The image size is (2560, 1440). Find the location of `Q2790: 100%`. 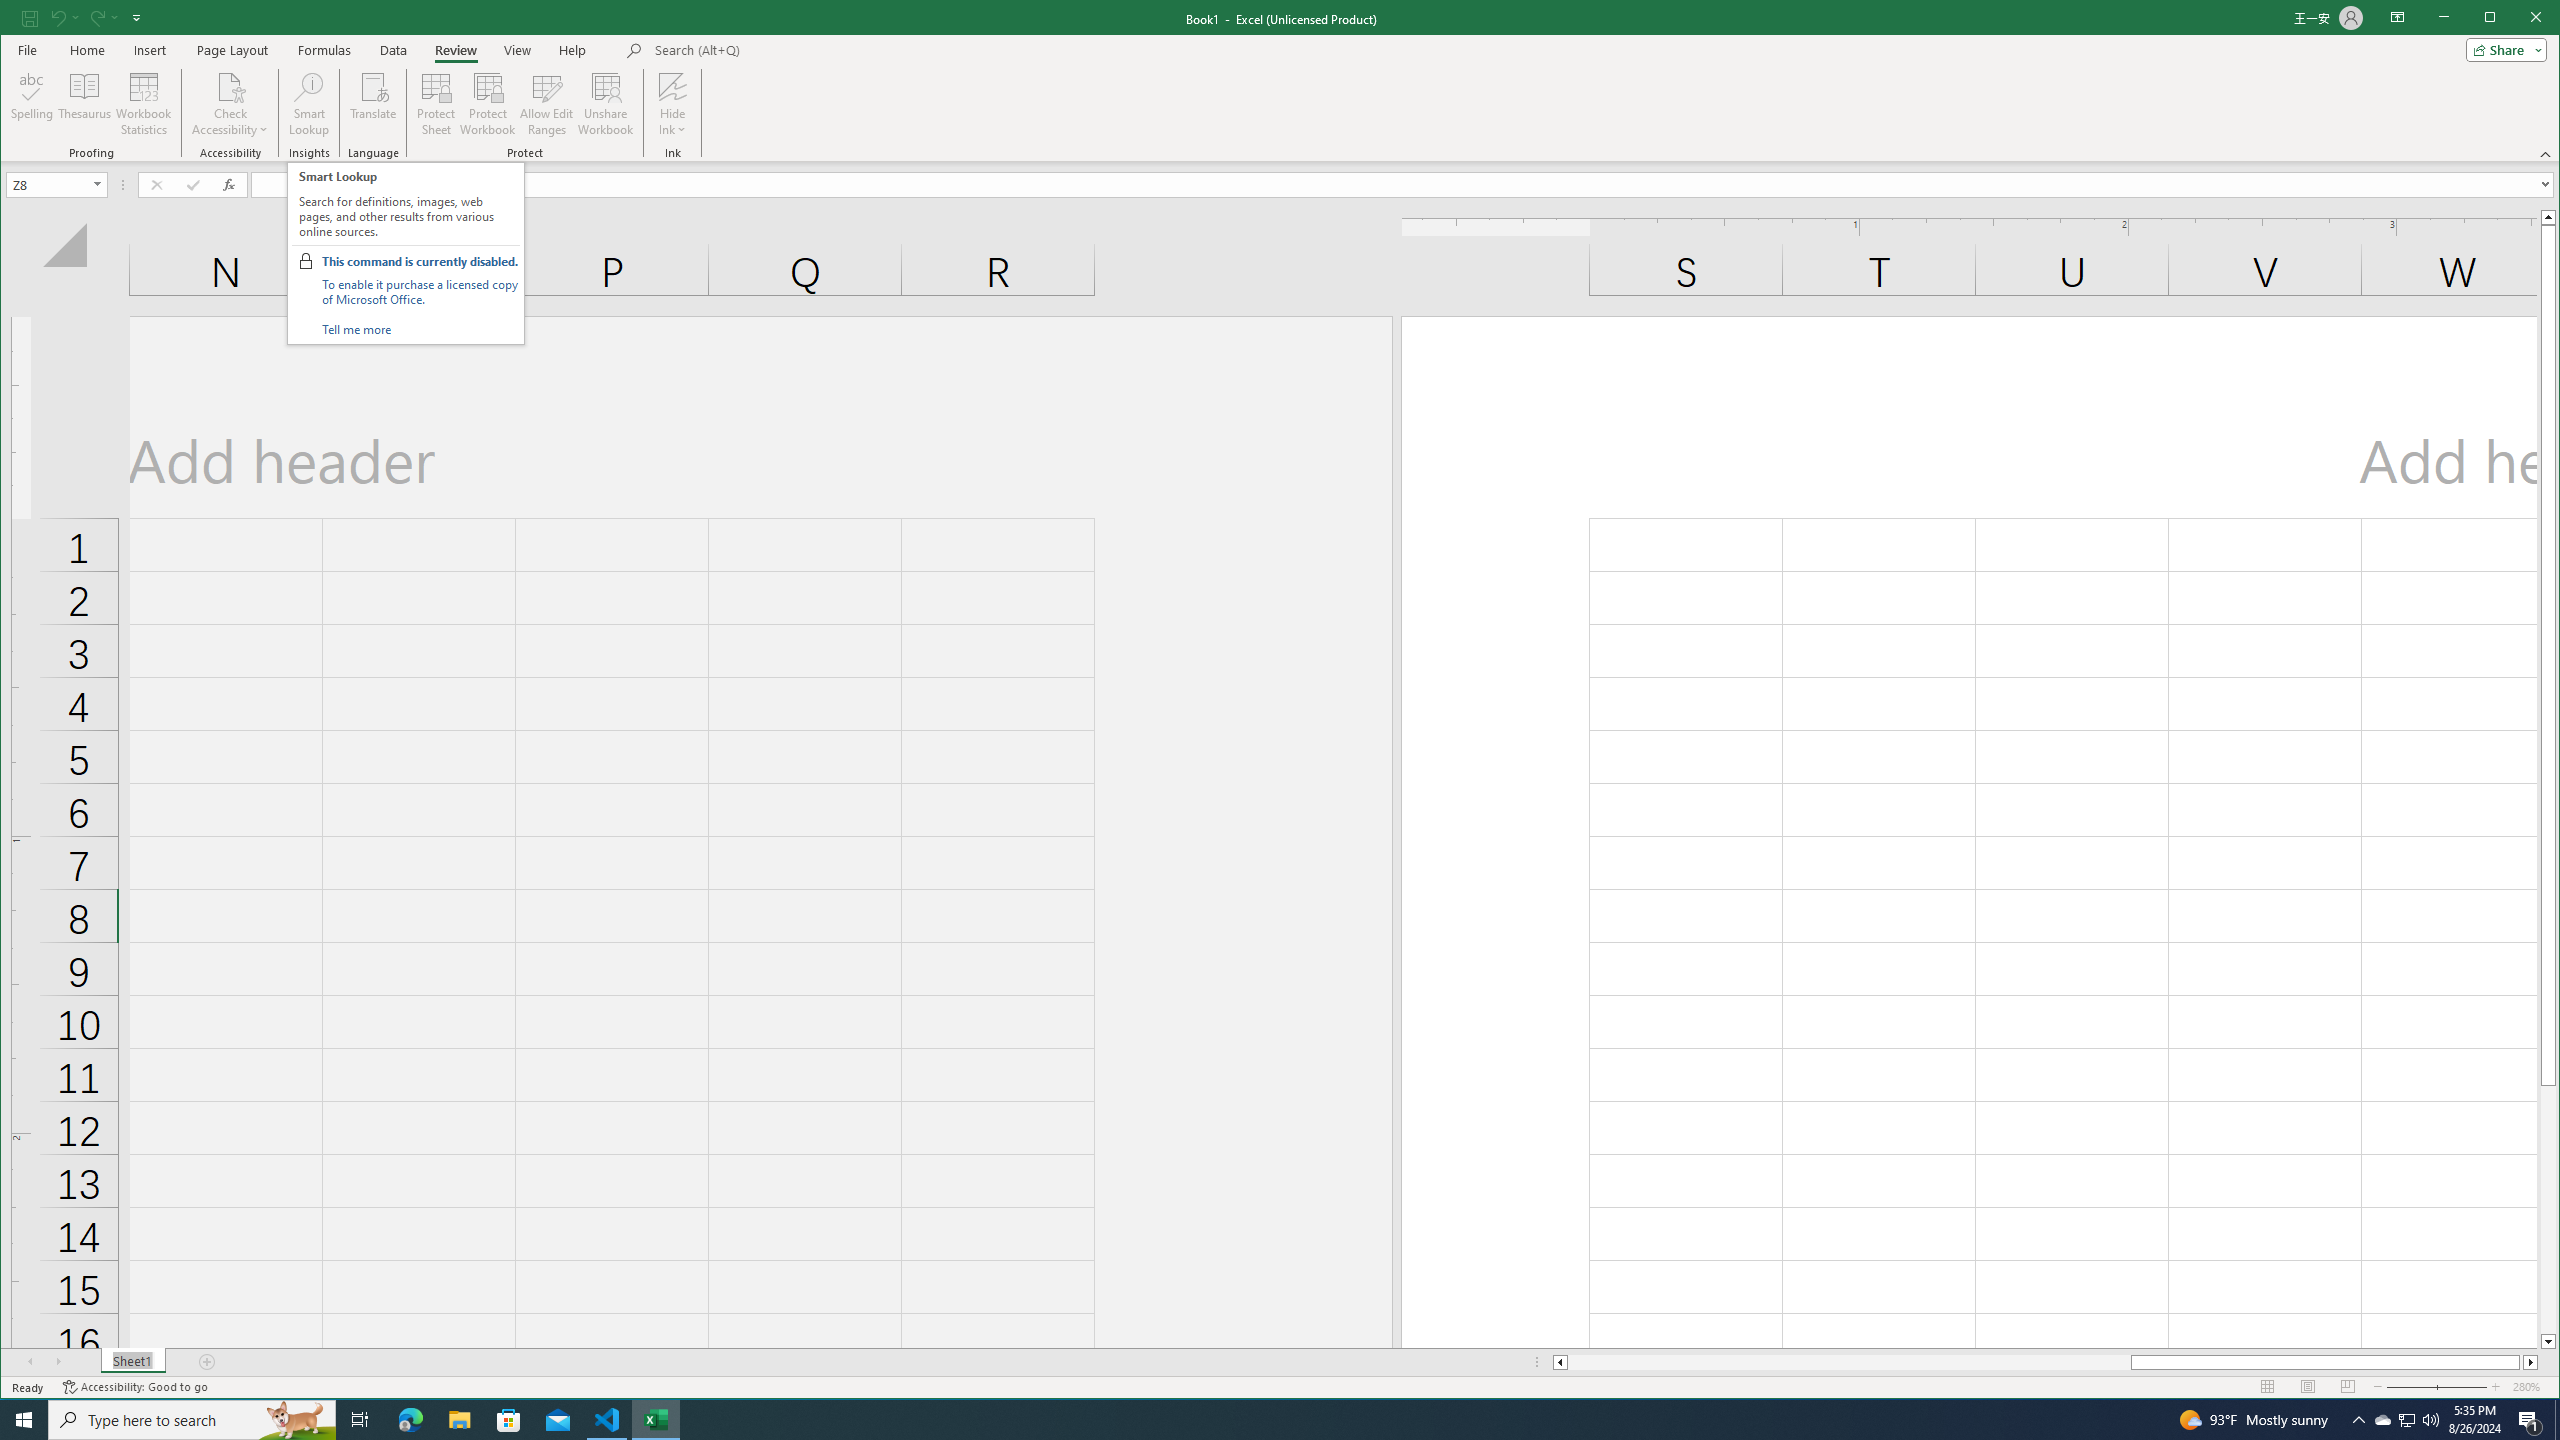

Q2790: 100% is located at coordinates (2430, 1420).